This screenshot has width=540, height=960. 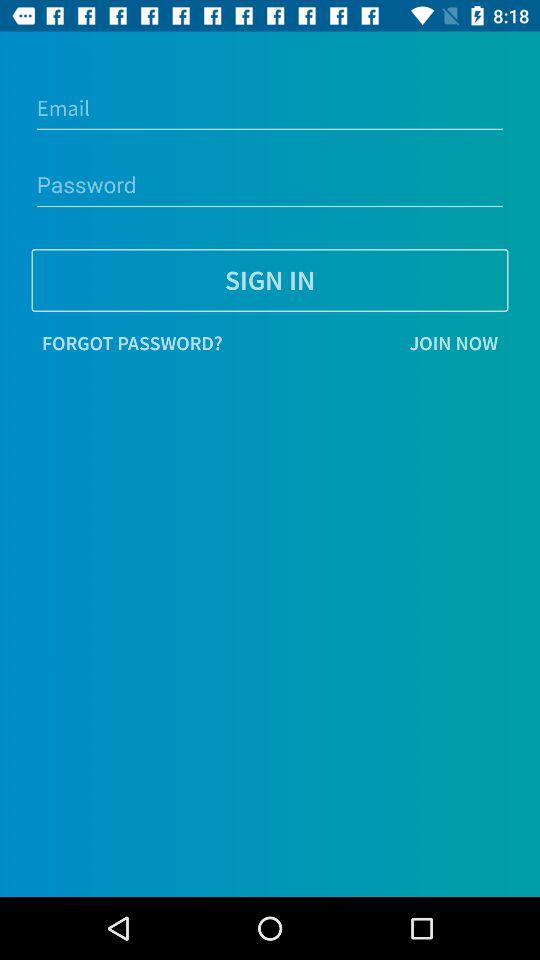 What do you see at coordinates (370, 343) in the screenshot?
I see `turn on the item below the sign in` at bounding box center [370, 343].